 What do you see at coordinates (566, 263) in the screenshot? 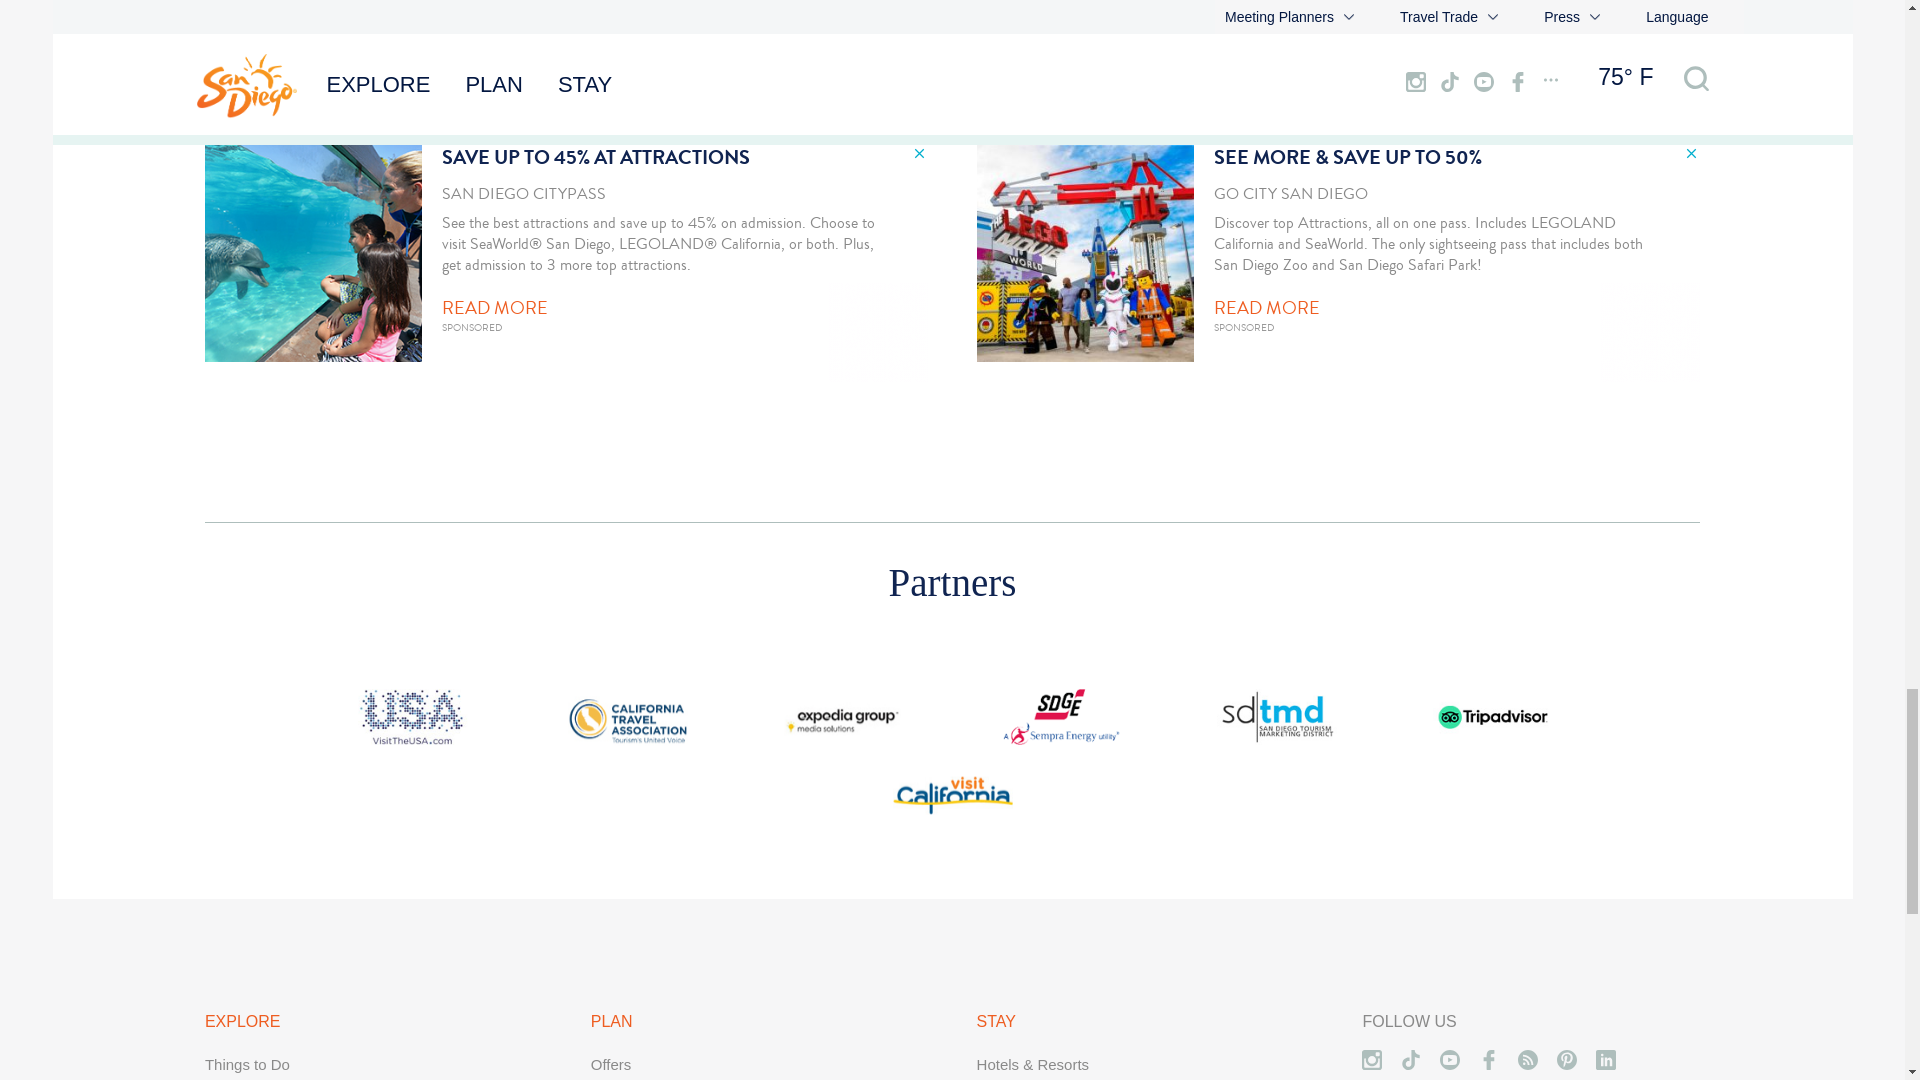
I see `3rd party ad content` at bounding box center [566, 263].